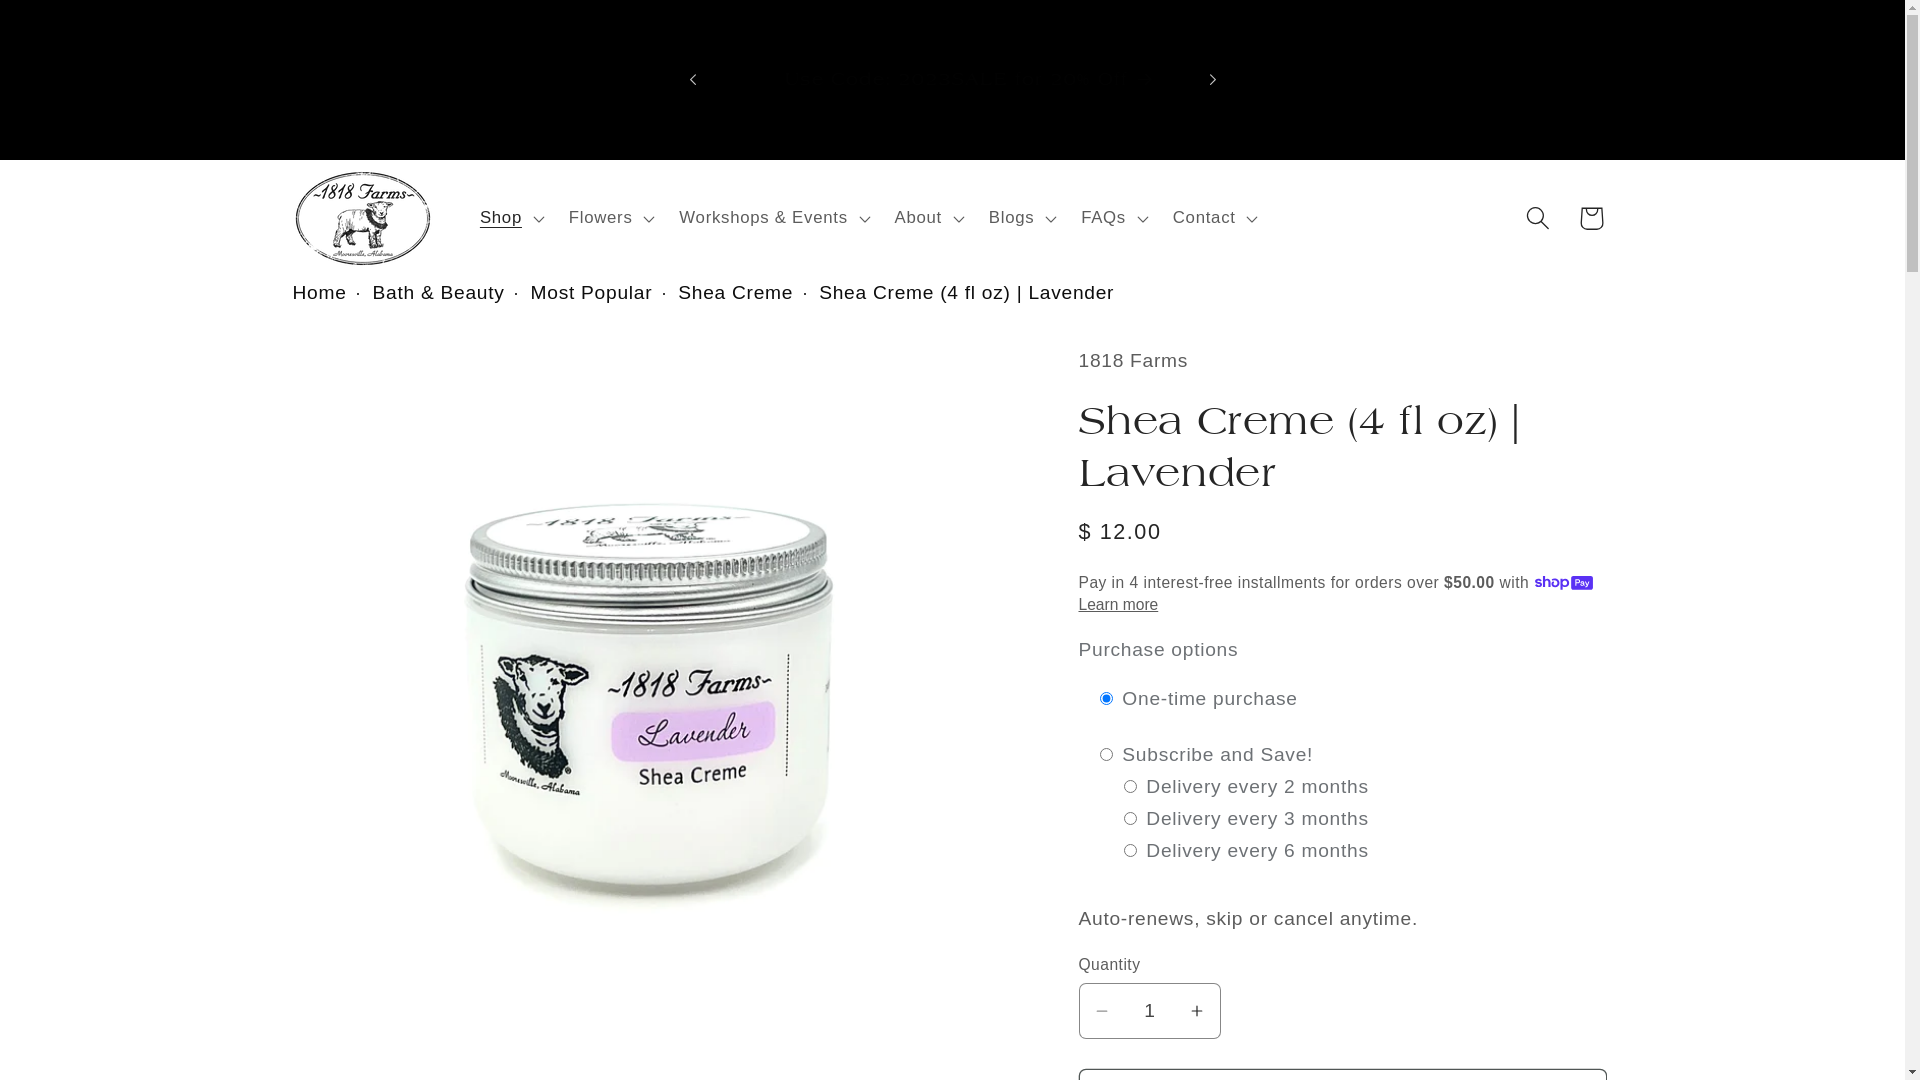 Image resolution: width=1920 pixels, height=1080 pixels. Describe the element at coordinates (746, 292) in the screenshot. I see `Shea Creme` at that location.